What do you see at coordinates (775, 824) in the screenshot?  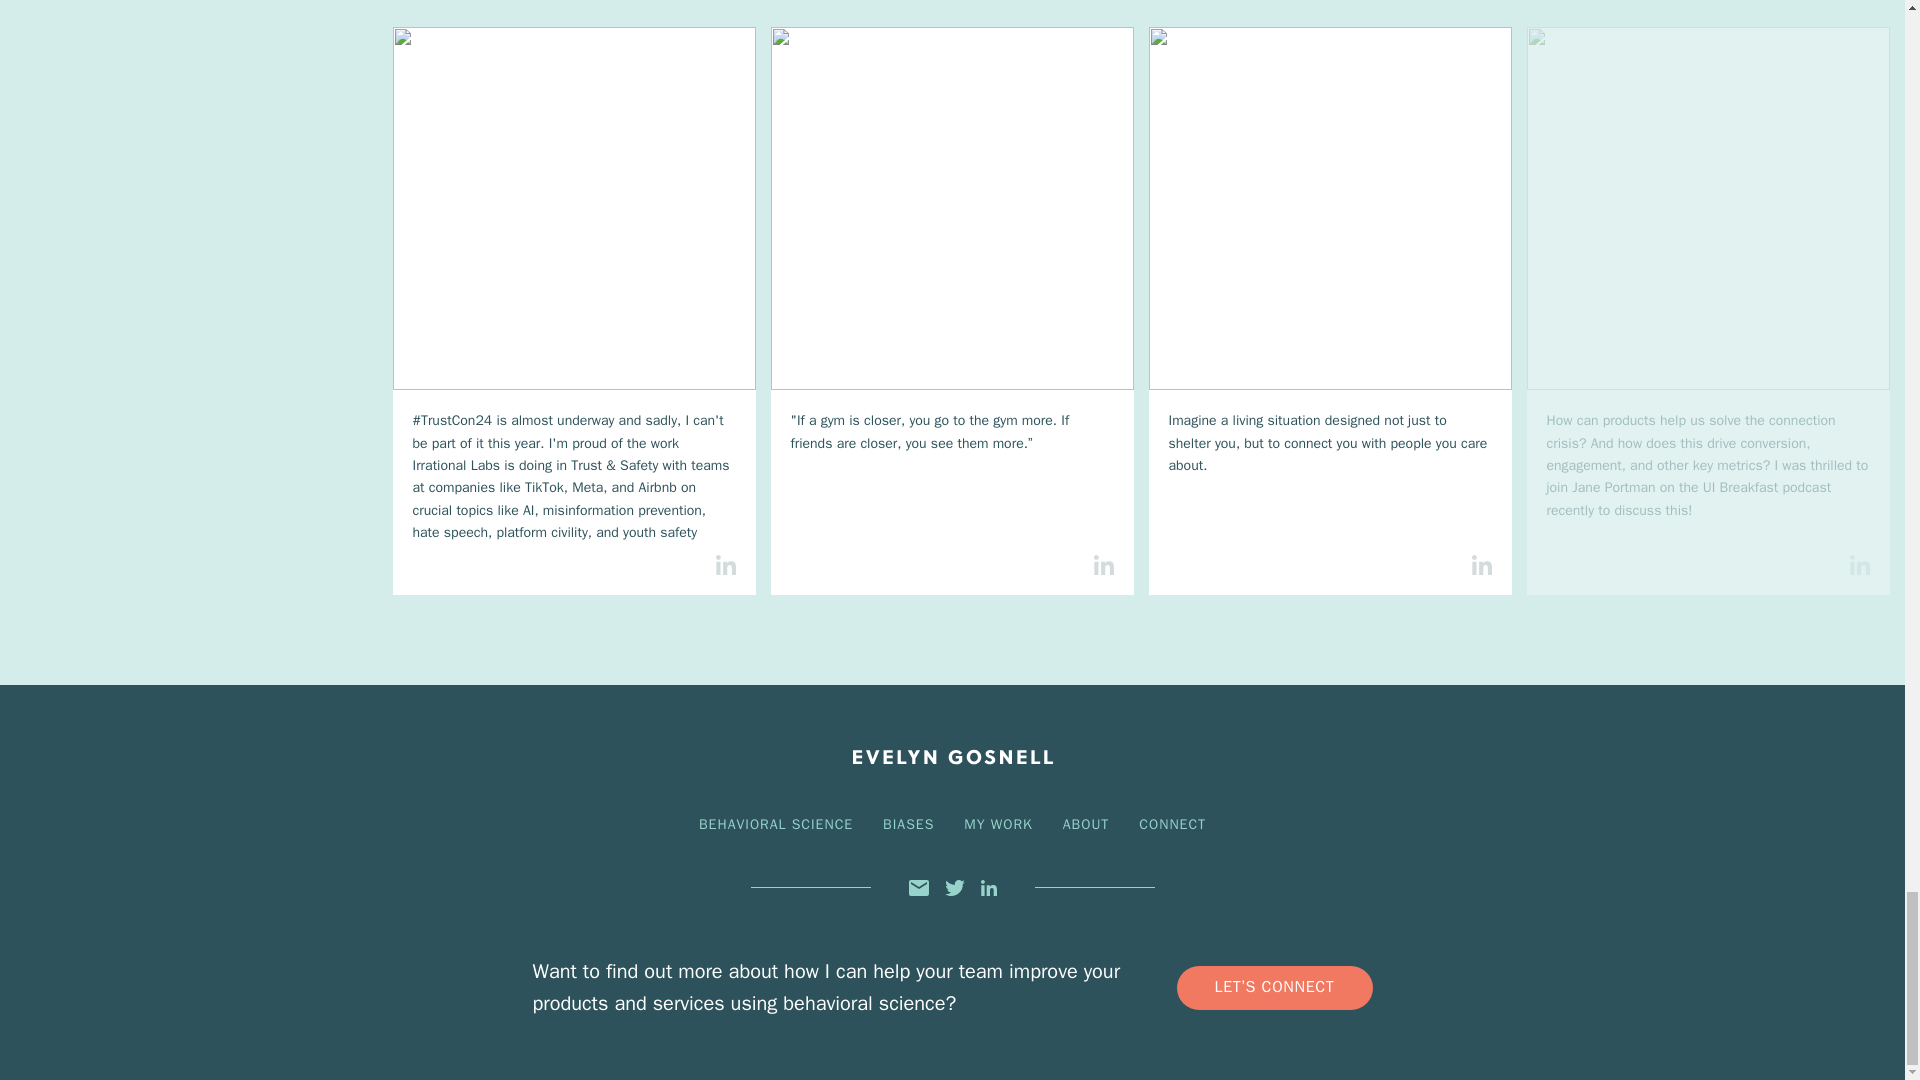 I see `BEHAVIORAL SCIENCE` at bounding box center [775, 824].